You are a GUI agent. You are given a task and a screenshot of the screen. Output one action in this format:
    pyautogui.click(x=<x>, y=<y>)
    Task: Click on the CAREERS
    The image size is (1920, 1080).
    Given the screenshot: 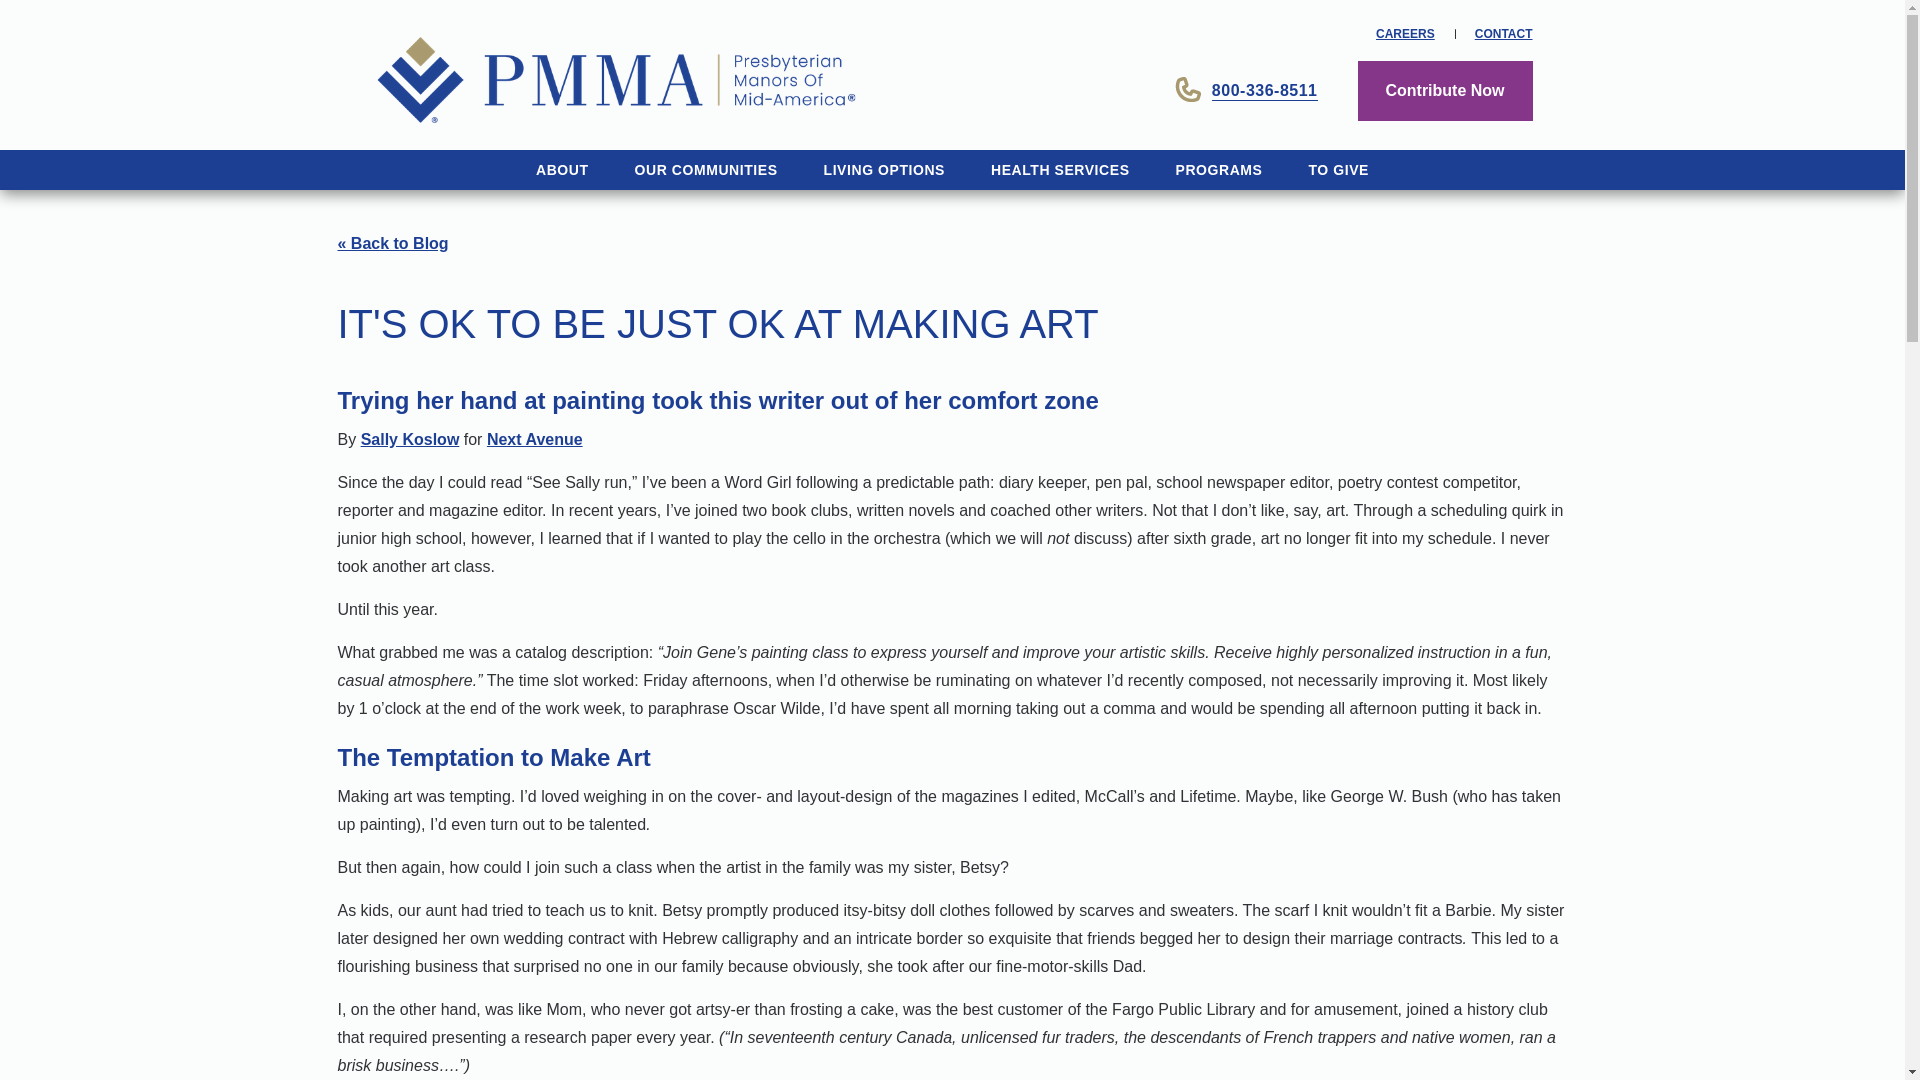 What is the action you would take?
    pyautogui.click(x=1405, y=34)
    